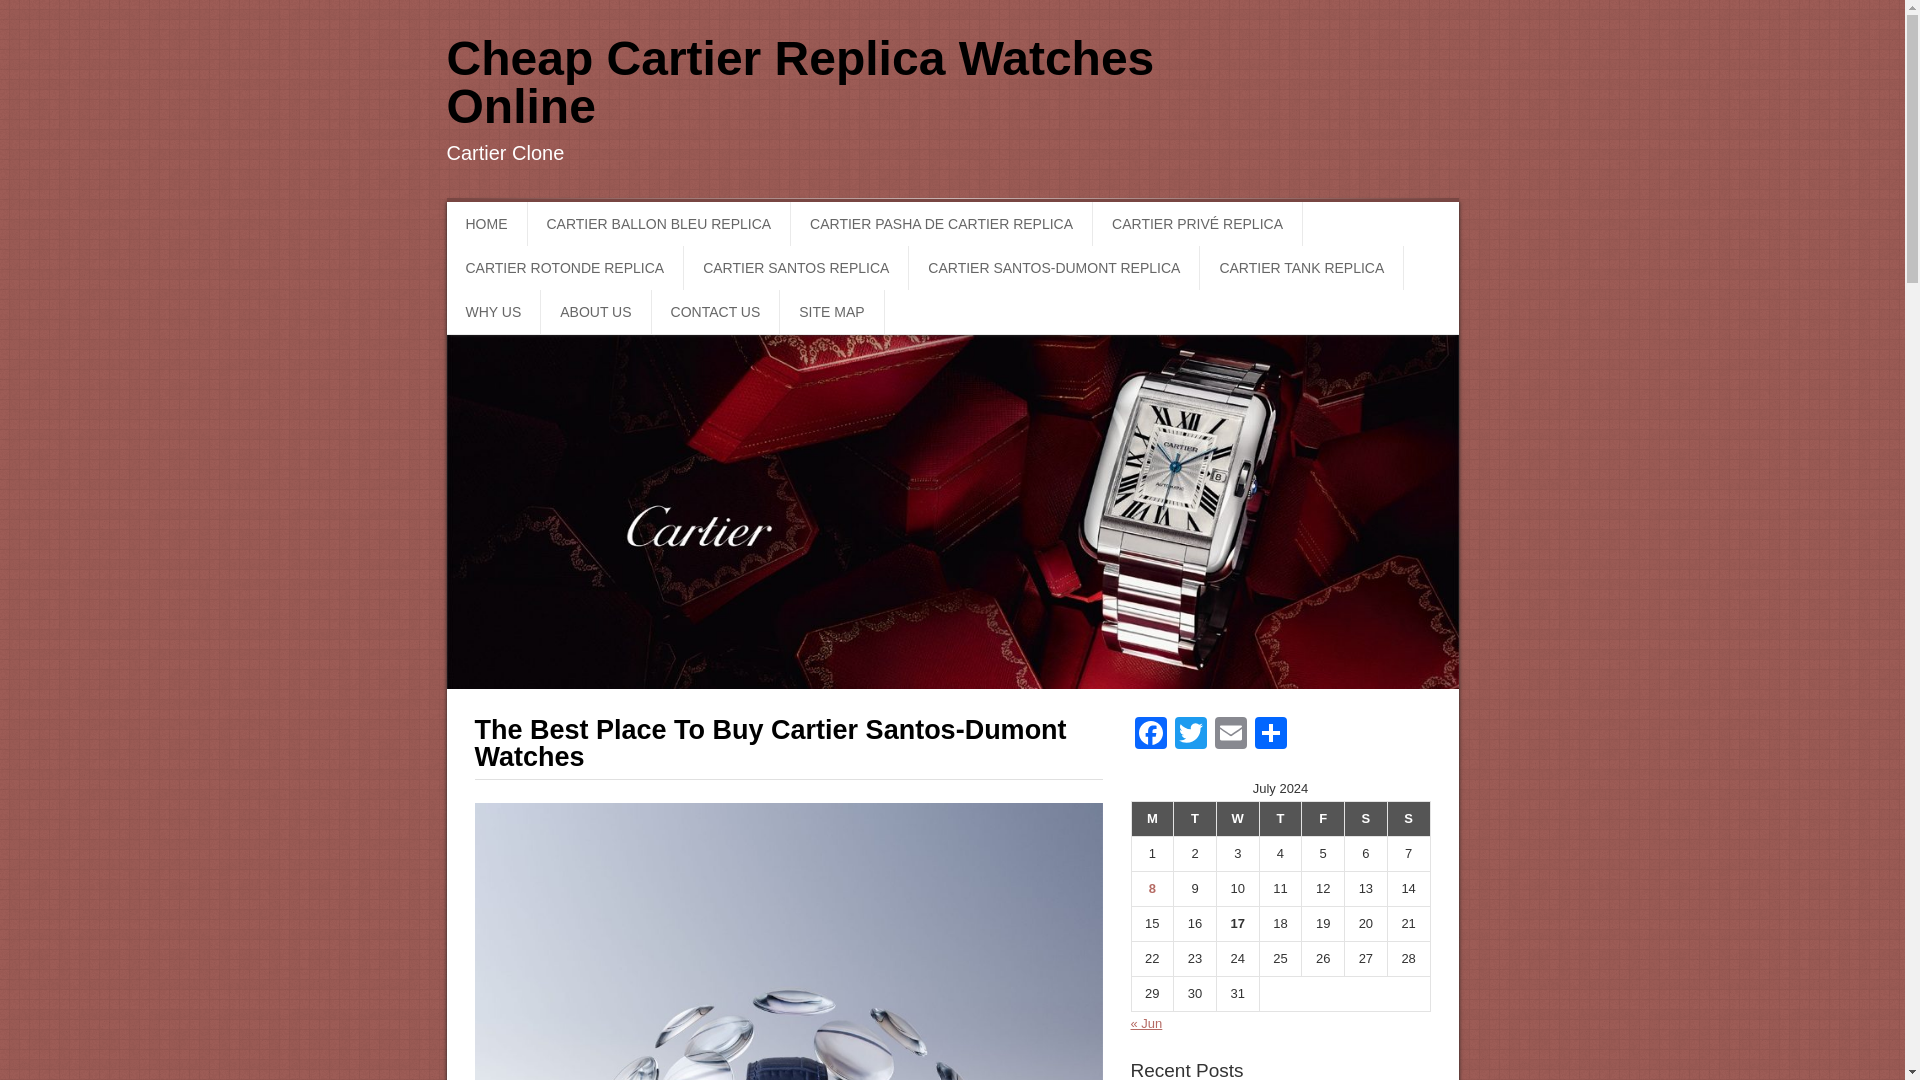  Describe the element at coordinates (942, 224) in the screenshot. I see `CARTIER PASHA DE CARTIER REPLICA` at that location.